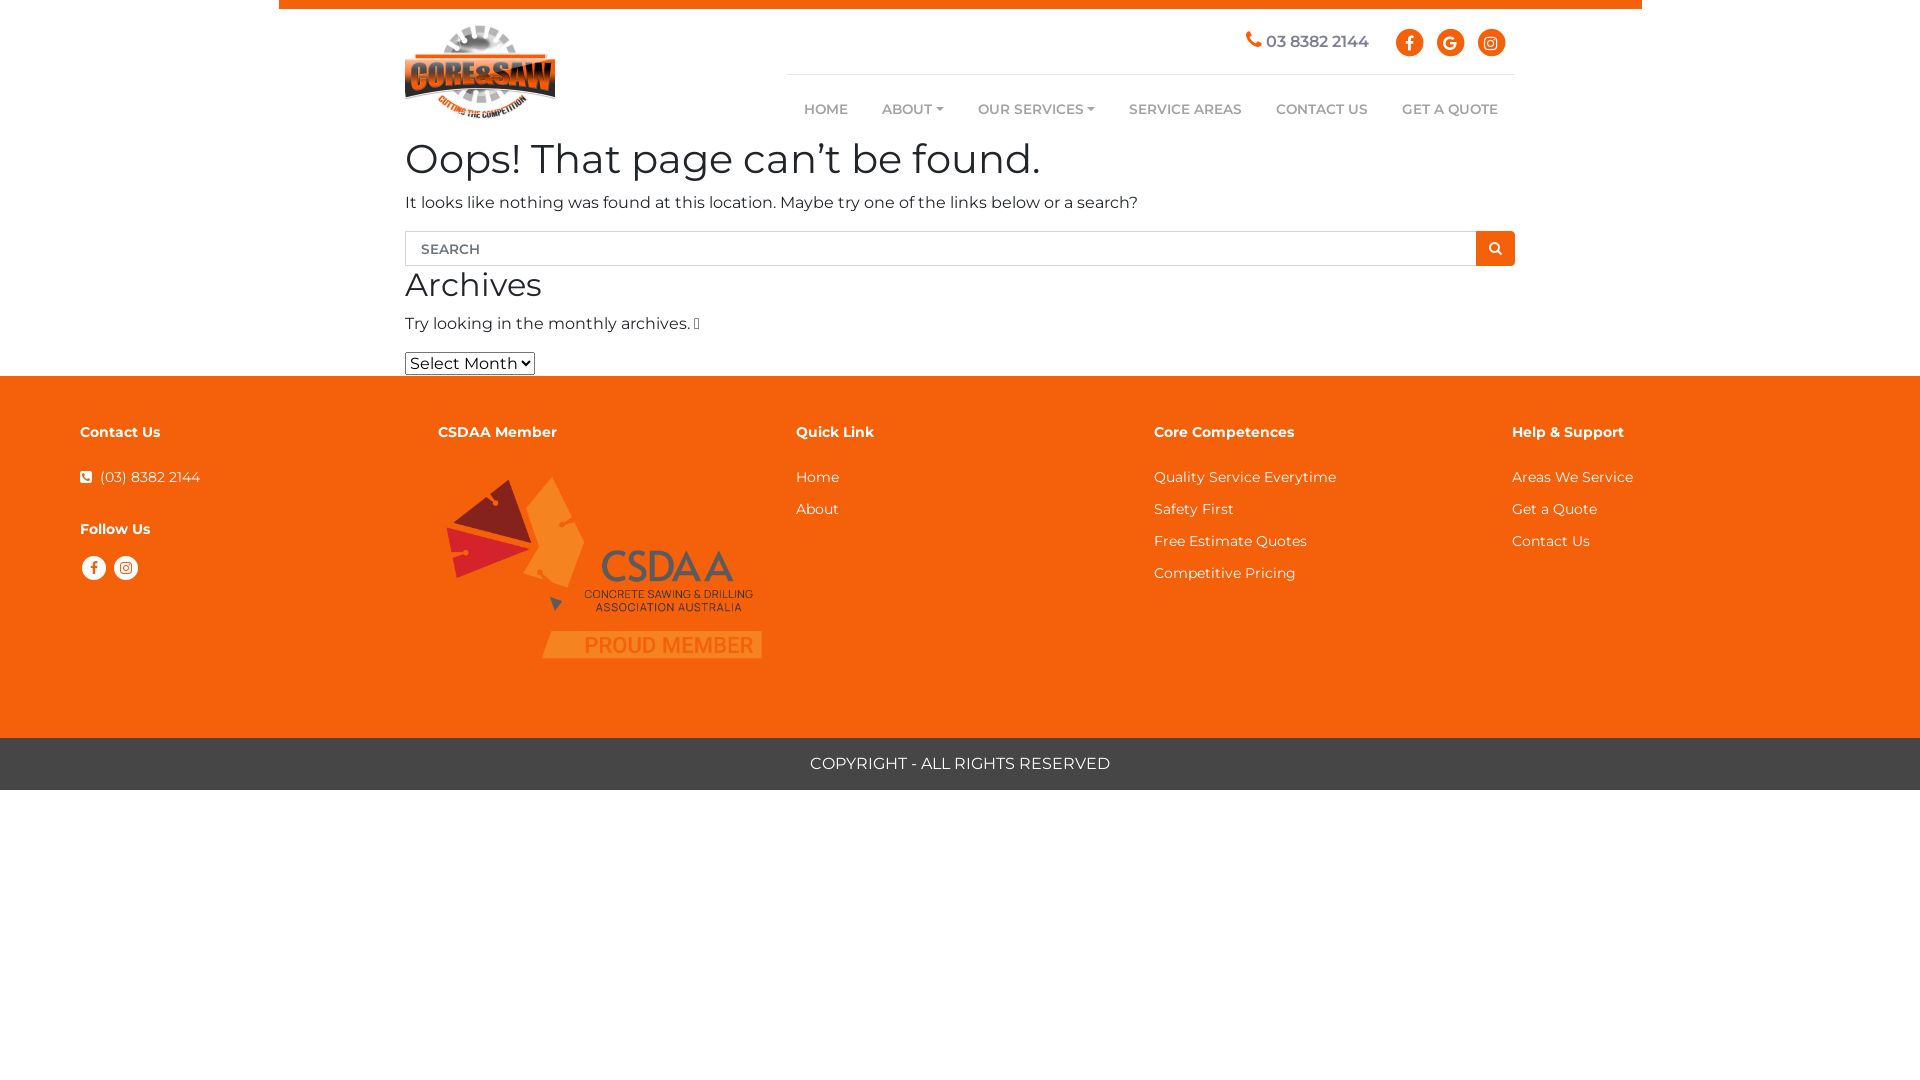  I want to click on CONTACT US, so click(1322, 109).